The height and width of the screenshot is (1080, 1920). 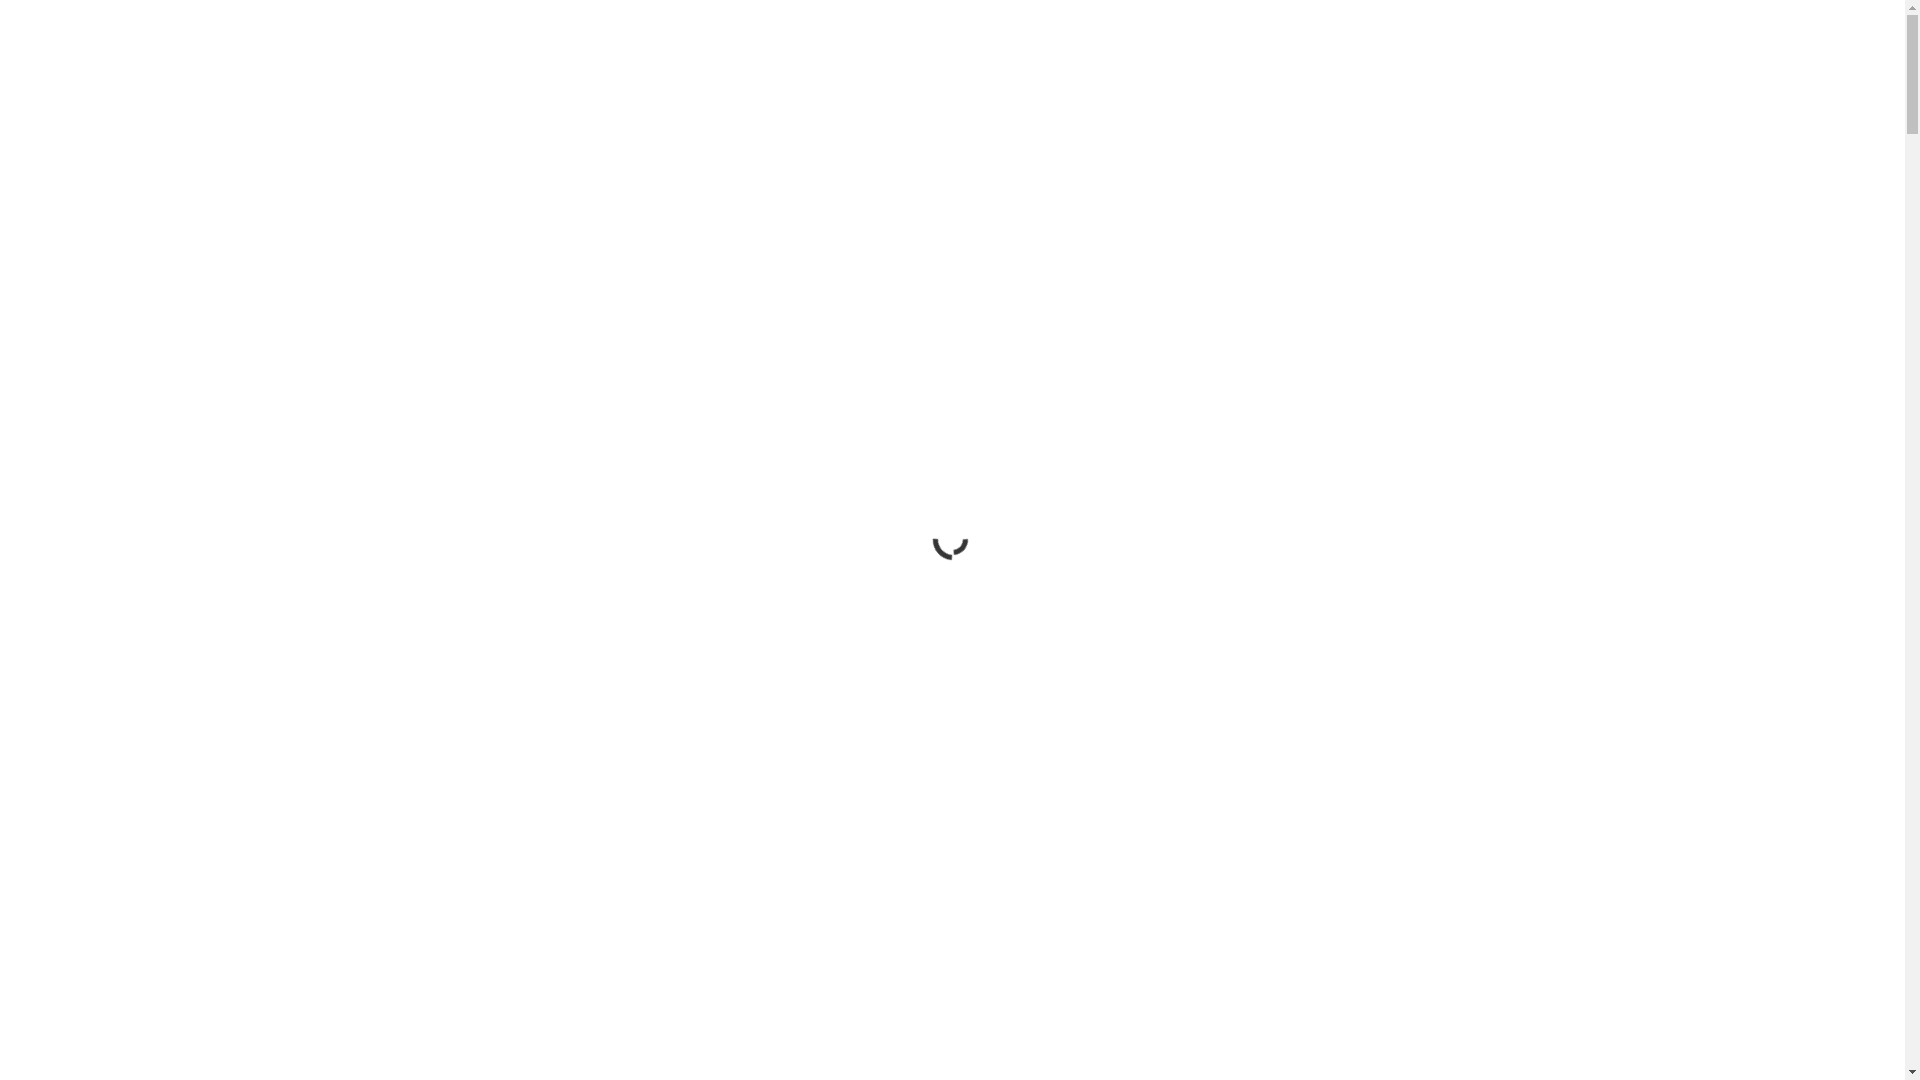 I want to click on WASTE TRANSFER, so click(x=1278, y=65).